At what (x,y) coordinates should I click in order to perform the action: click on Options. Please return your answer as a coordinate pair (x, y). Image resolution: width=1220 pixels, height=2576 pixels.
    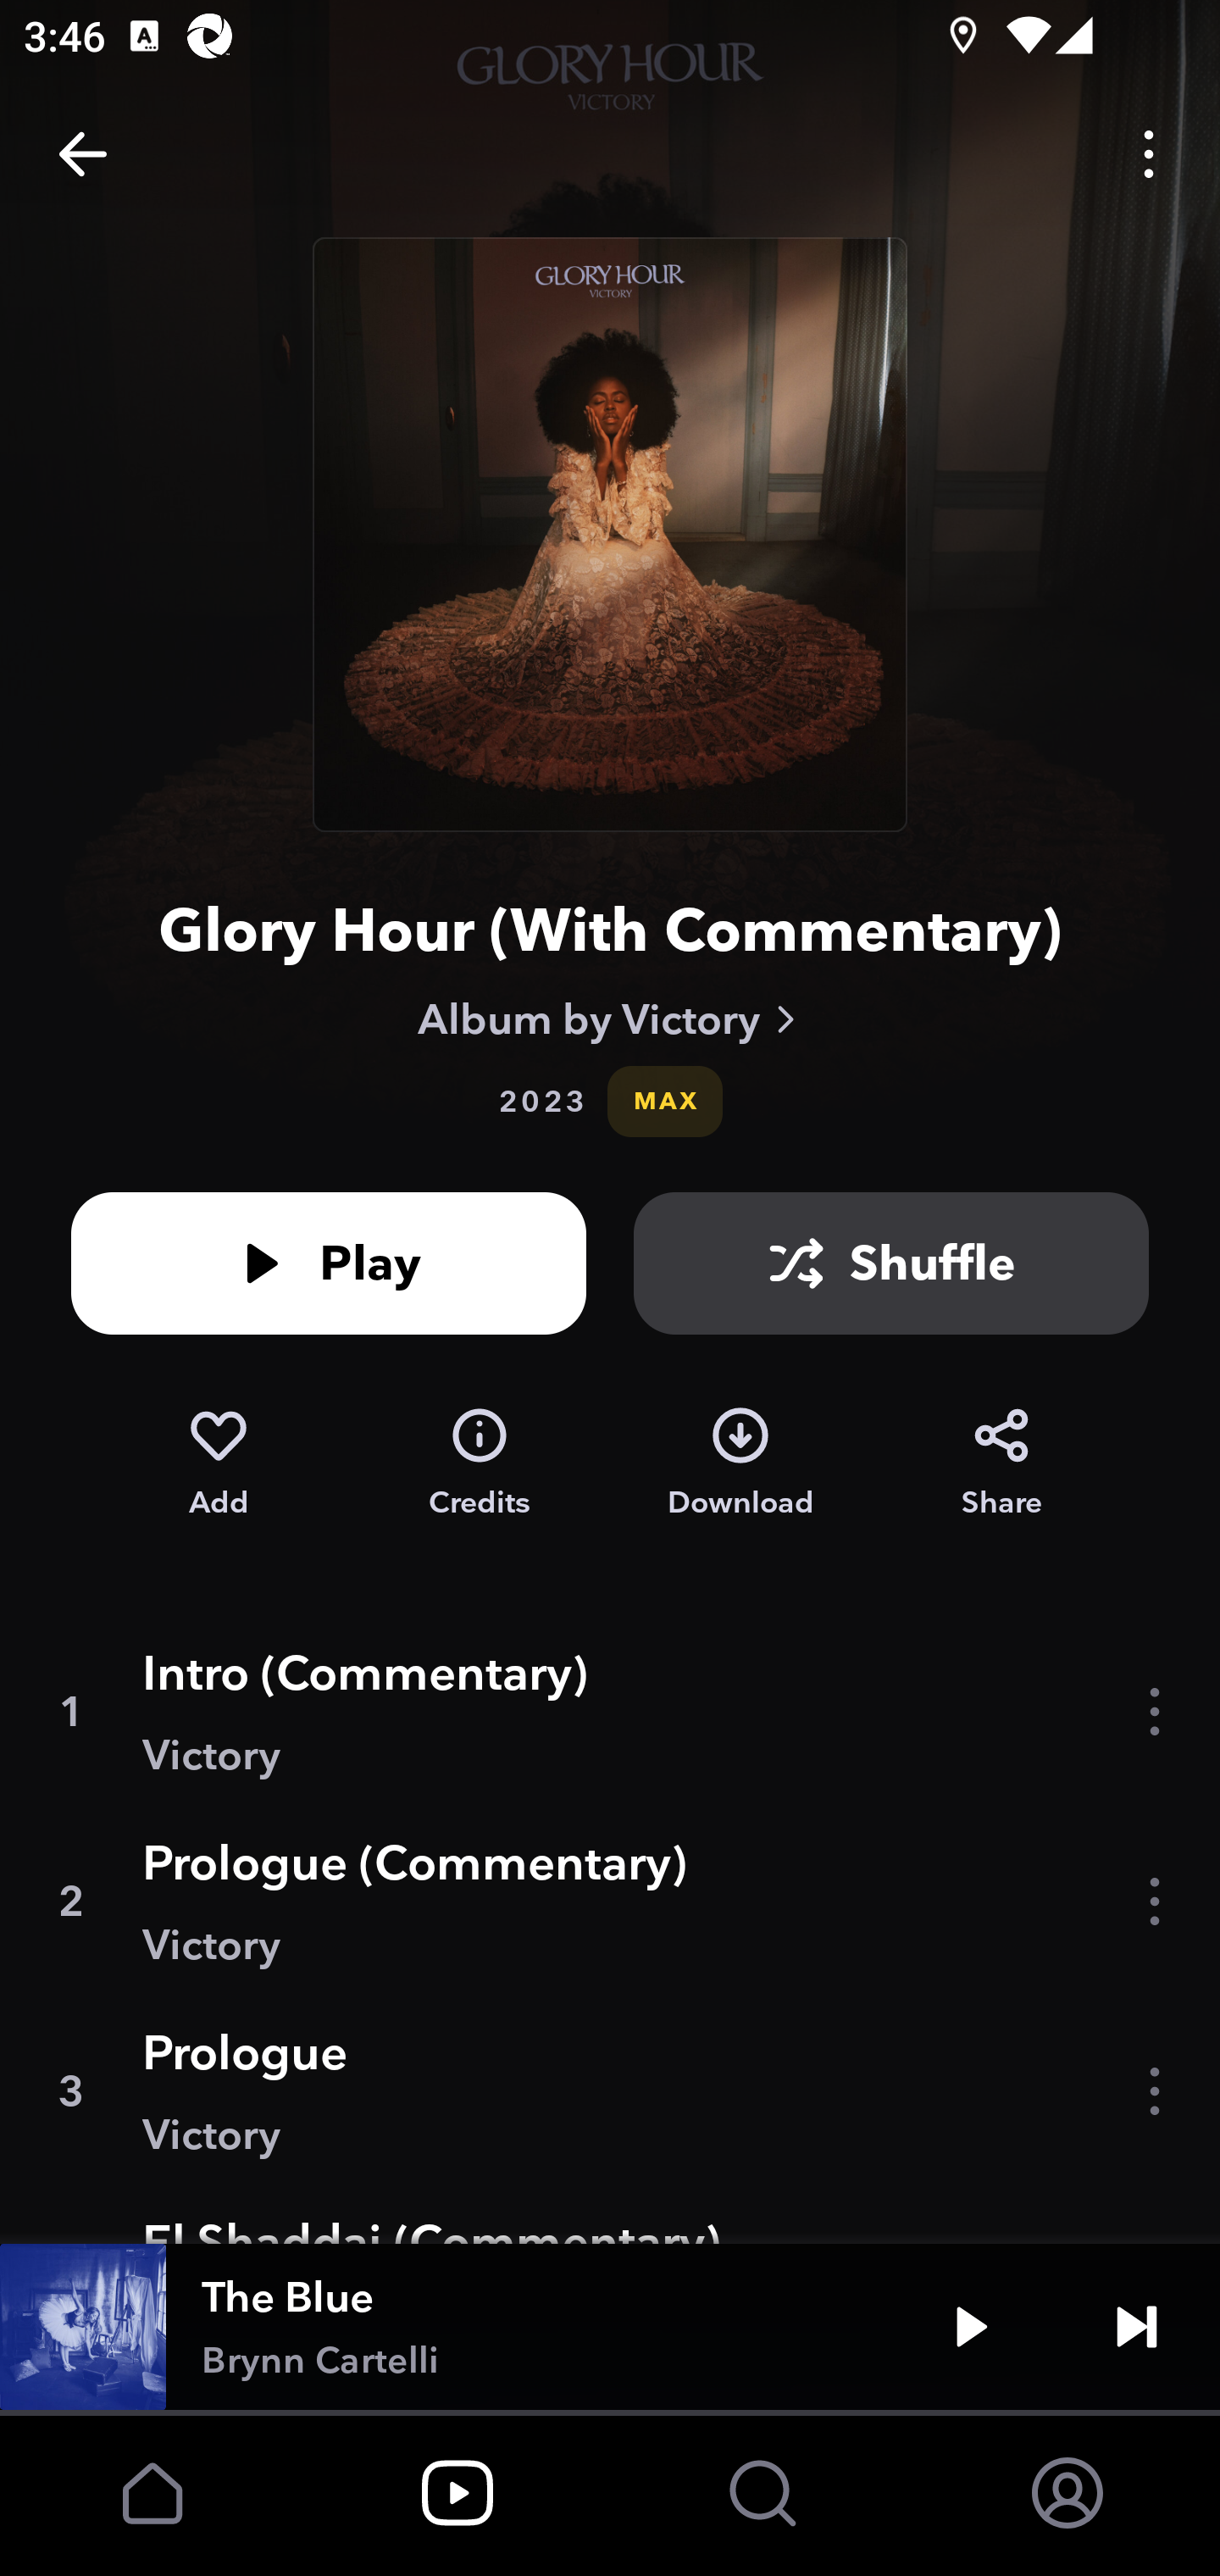
    Looking at the image, I should click on (1149, 154).